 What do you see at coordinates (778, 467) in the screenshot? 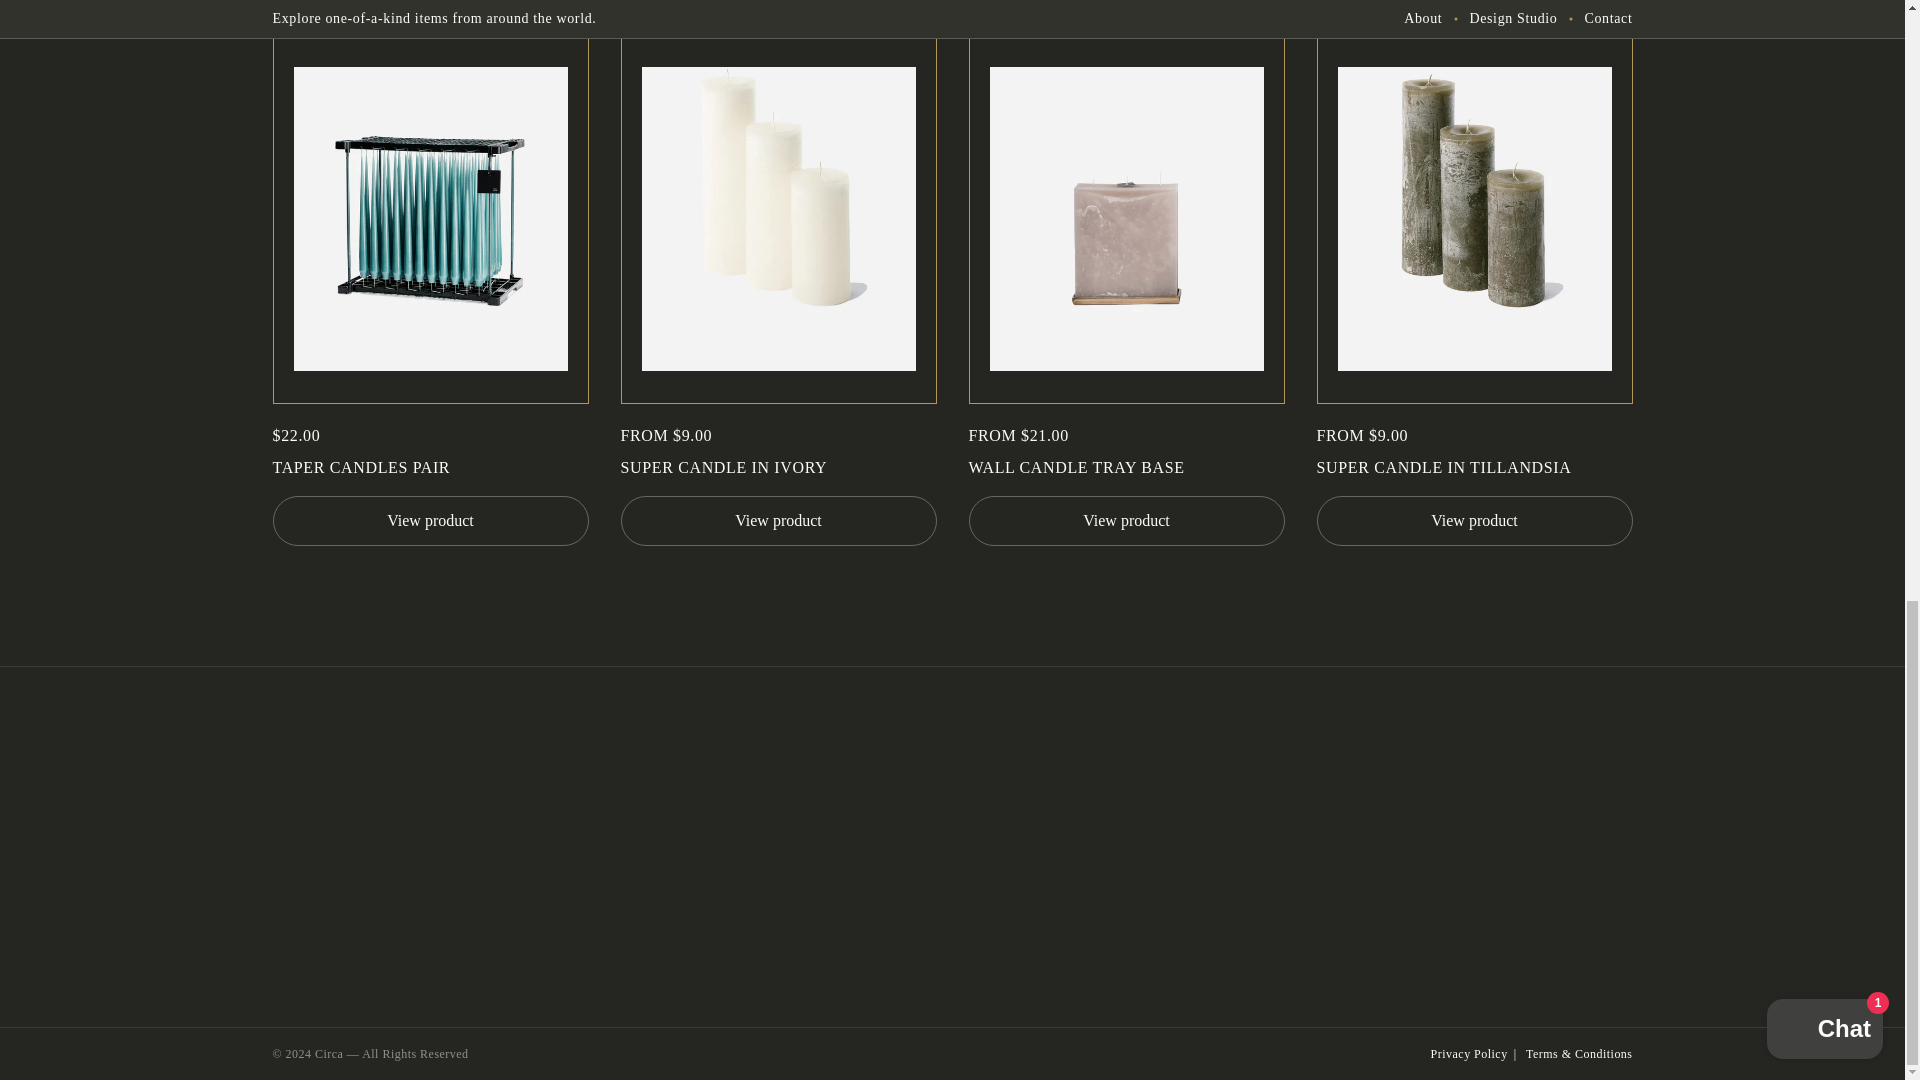
I see `Super Candle in Ivory` at bounding box center [778, 467].